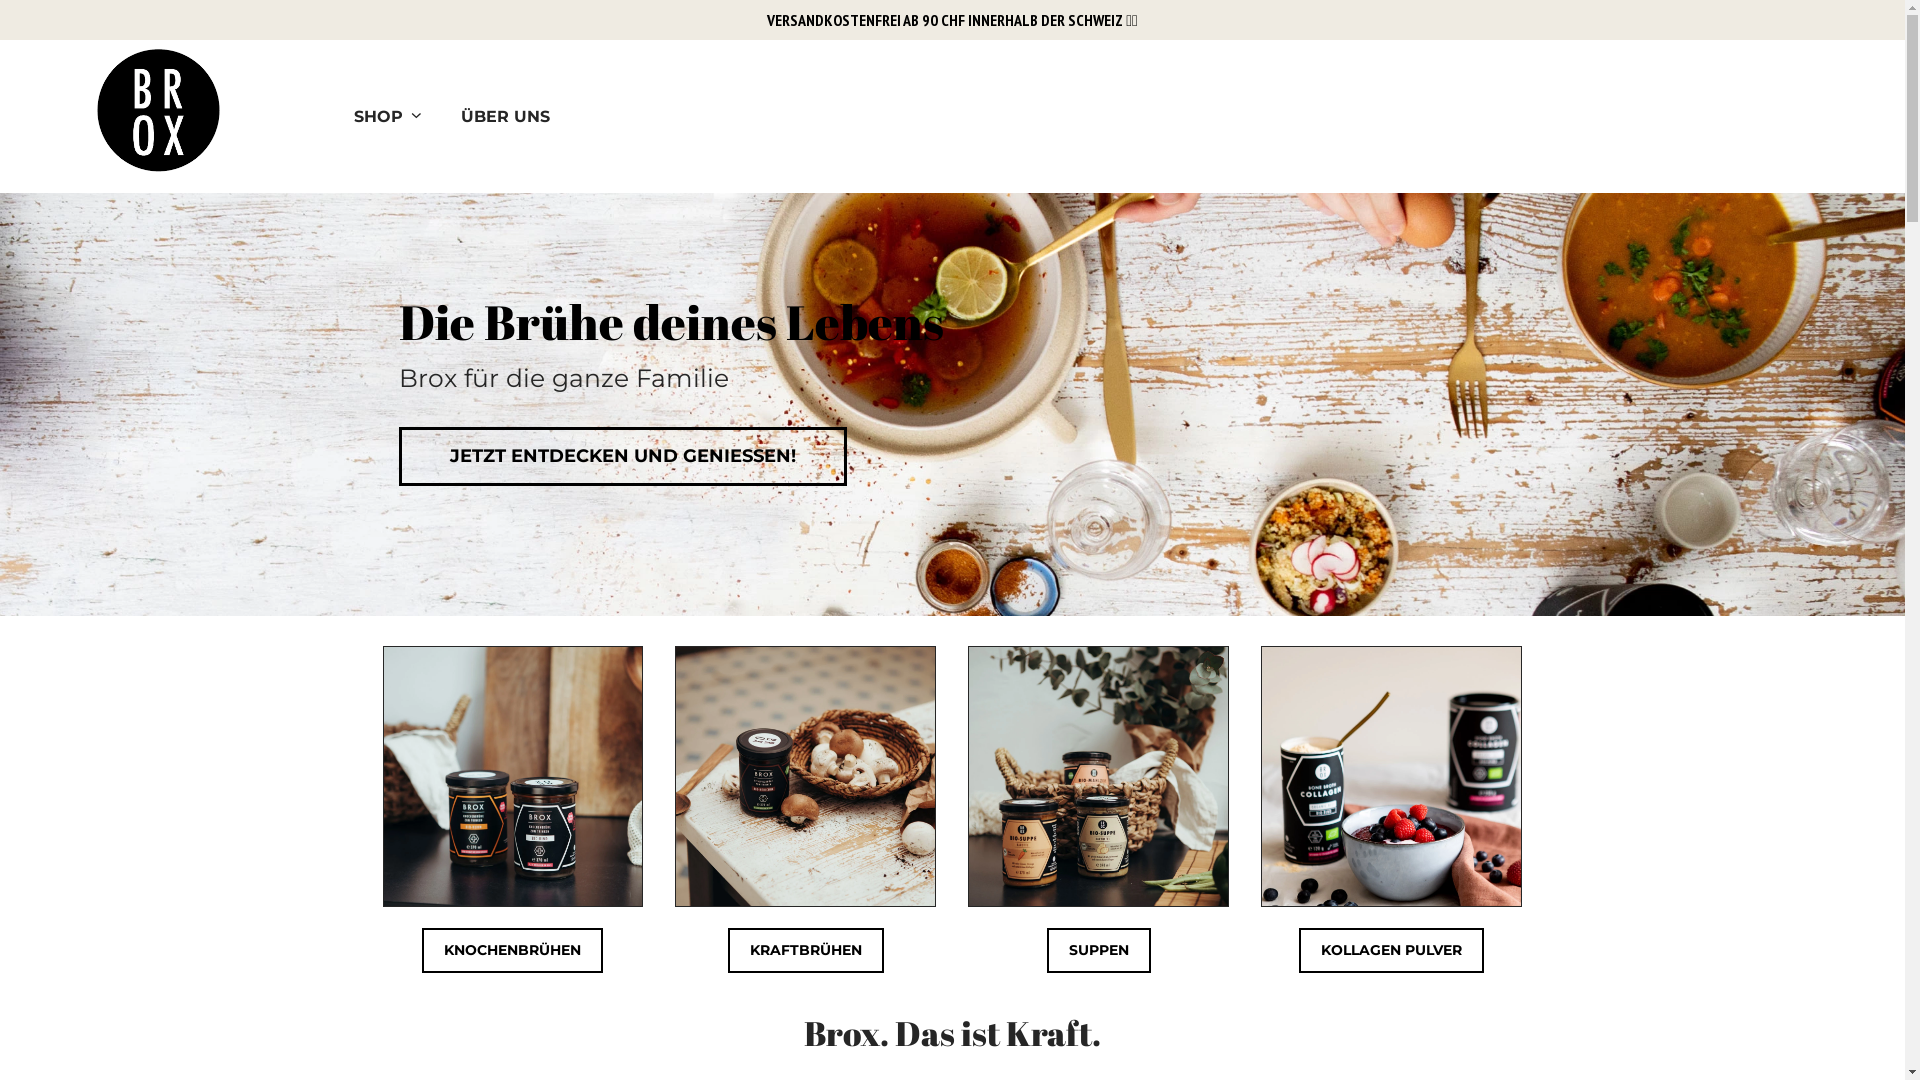 This screenshot has height=1080, width=1920. I want to click on KOLLAGEN PULVER, so click(1392, 950).